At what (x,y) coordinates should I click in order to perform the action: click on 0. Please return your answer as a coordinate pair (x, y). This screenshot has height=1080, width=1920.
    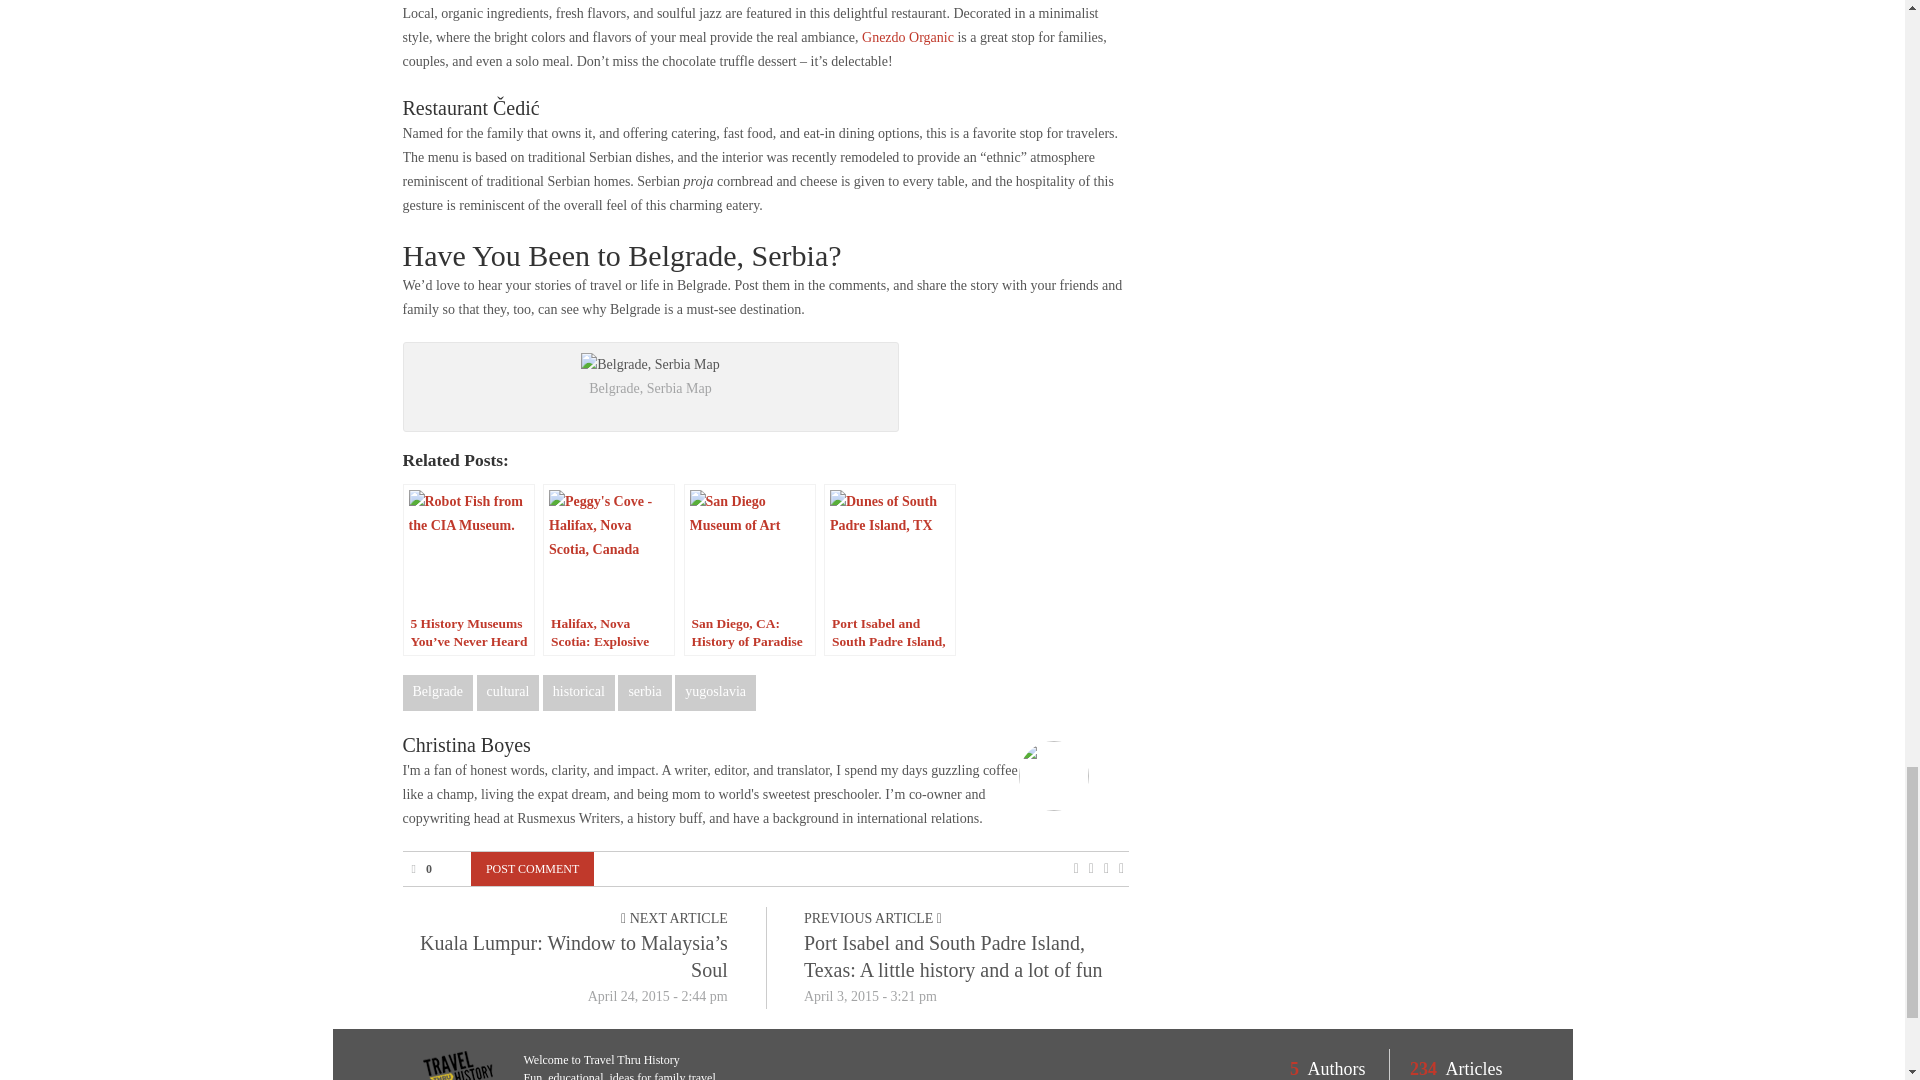
    Looking at the image, I should click on (420, 866).